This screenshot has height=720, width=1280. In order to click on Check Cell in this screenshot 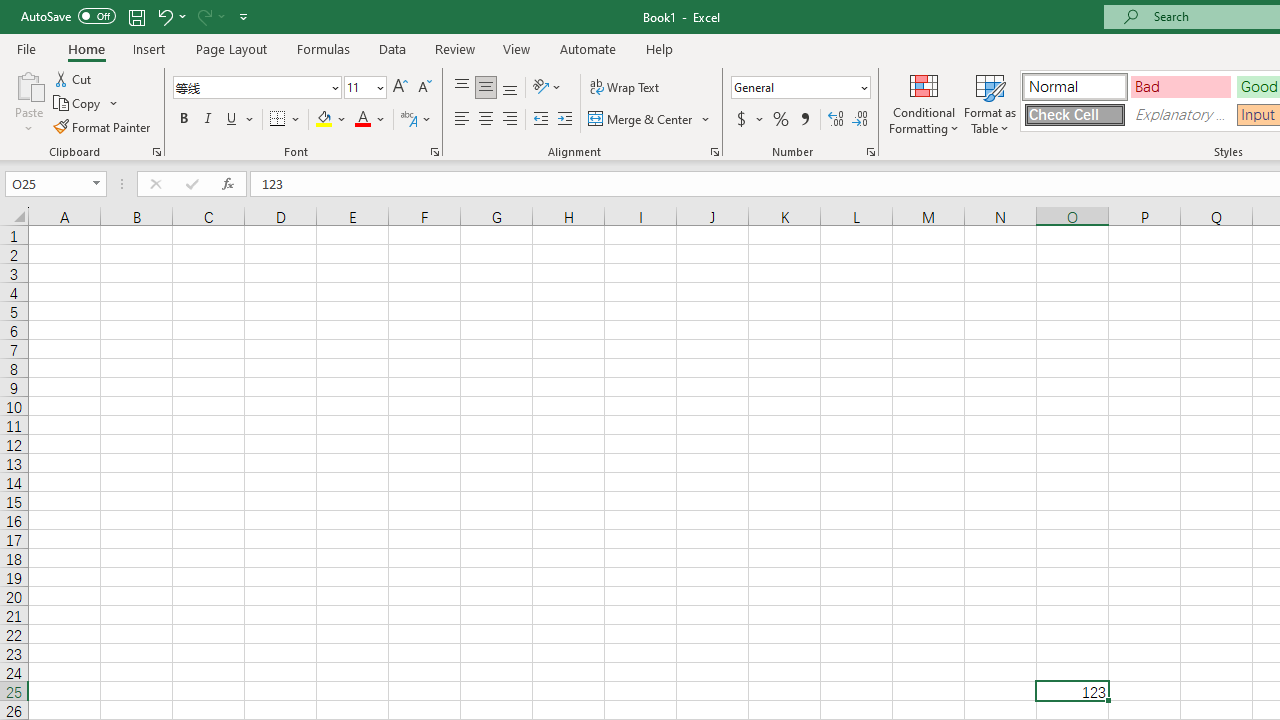, I will do `click(1074, 114)`.